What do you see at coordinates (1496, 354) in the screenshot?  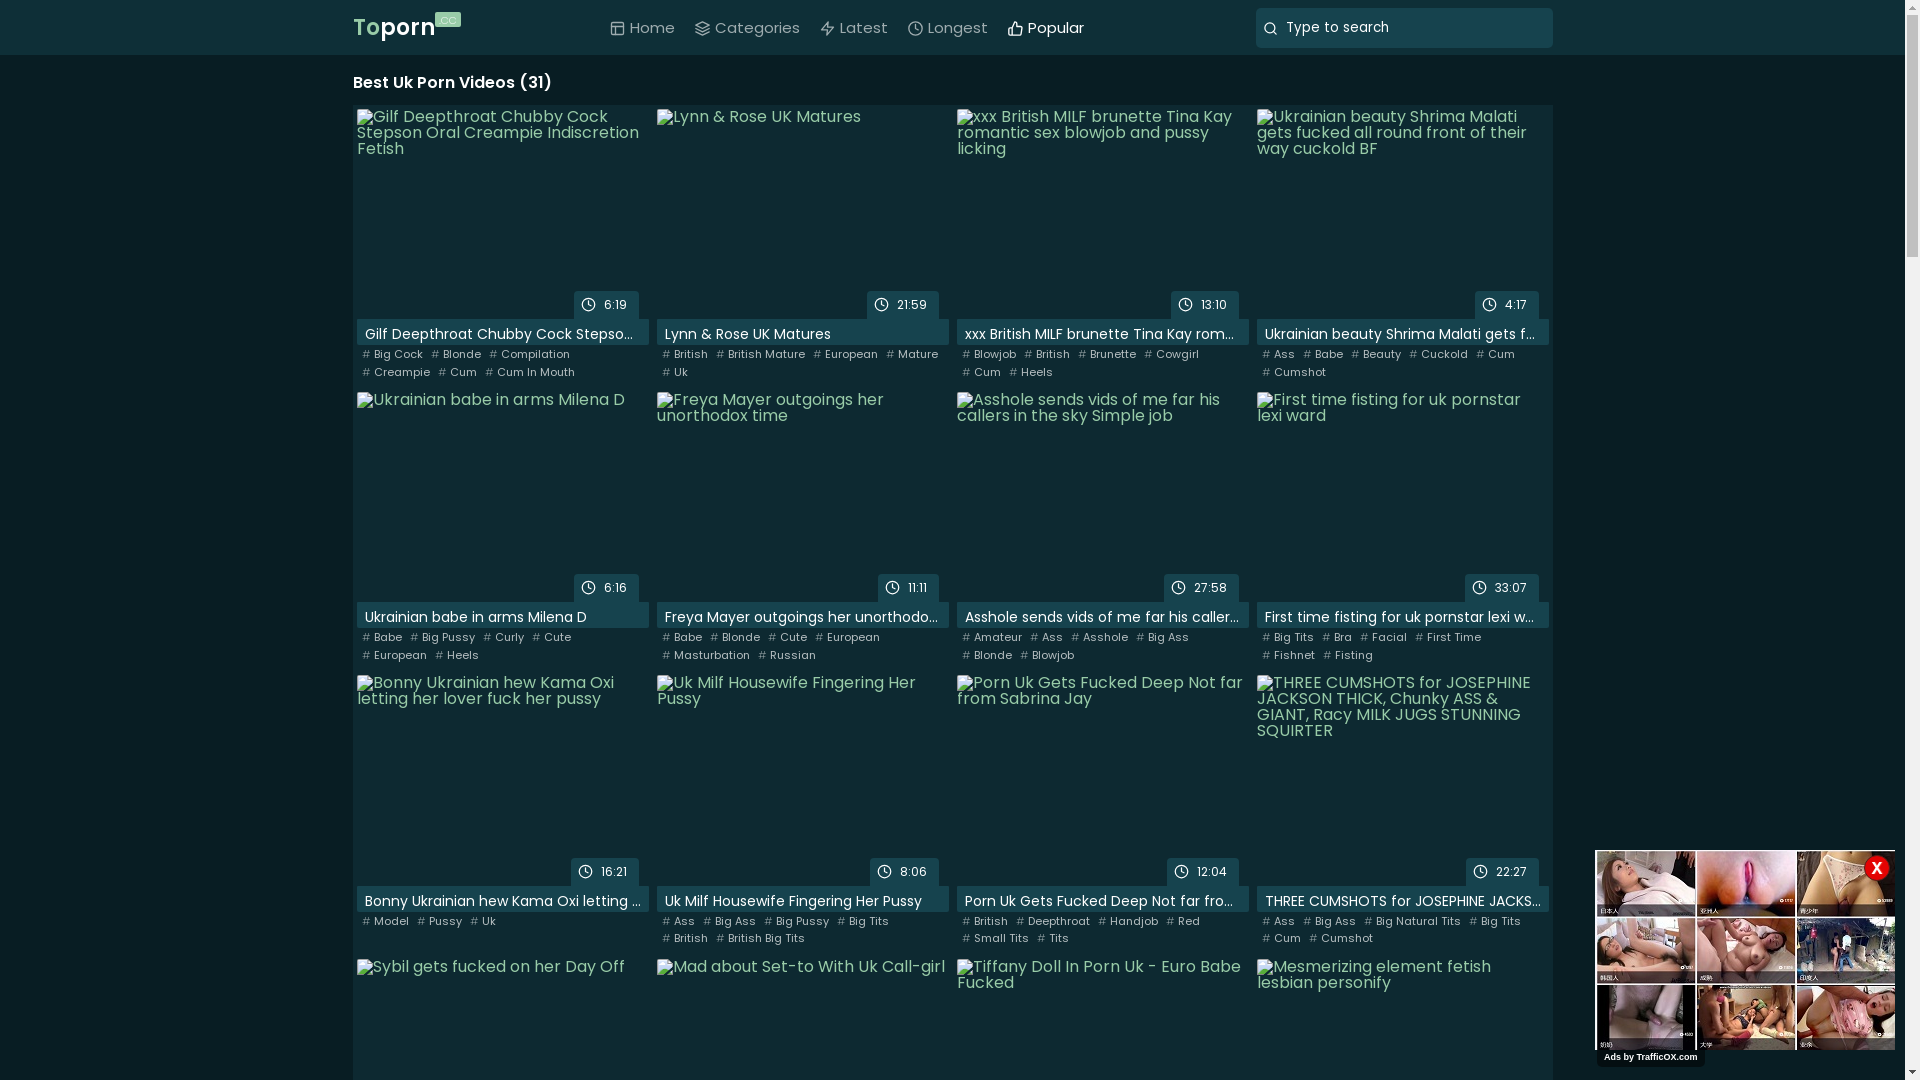 I see `Cum` at bounding box center [1496, 354].